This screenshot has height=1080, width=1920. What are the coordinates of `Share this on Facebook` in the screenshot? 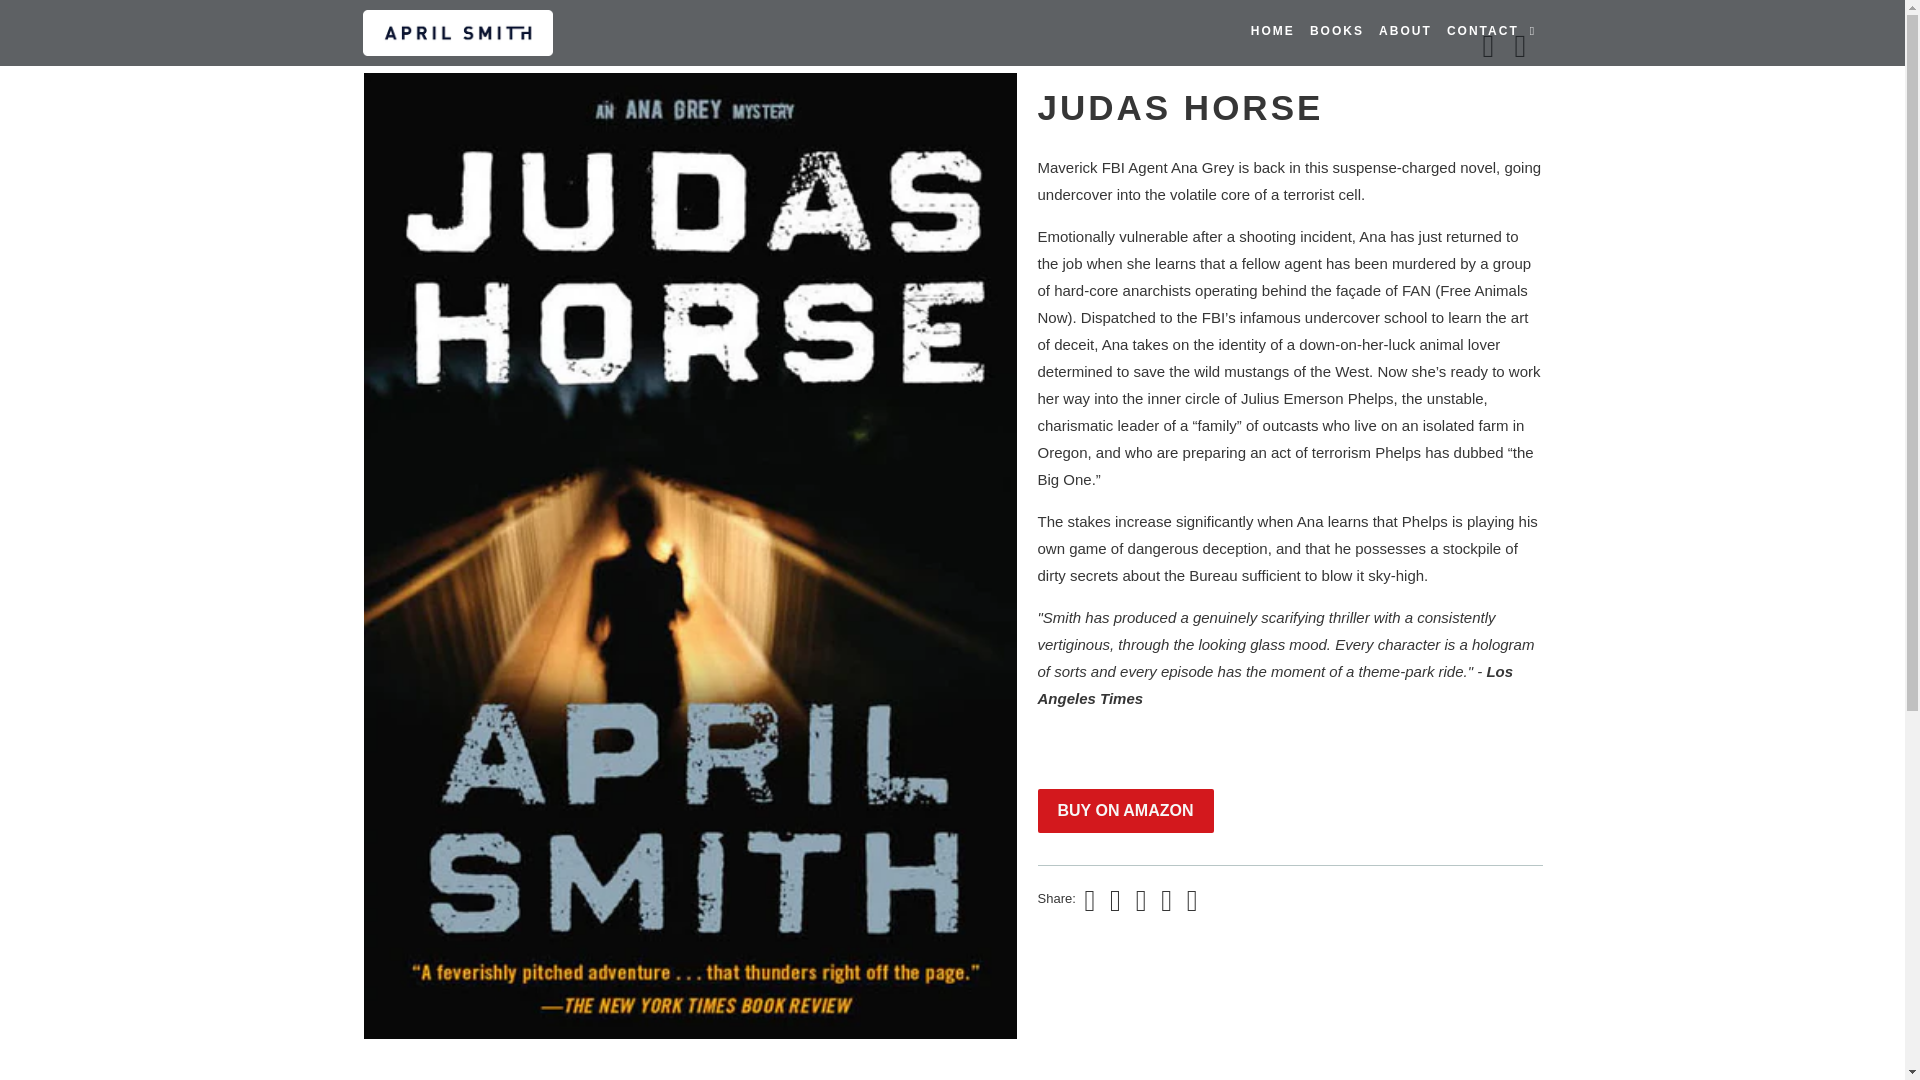 It's located at (1113, 900).